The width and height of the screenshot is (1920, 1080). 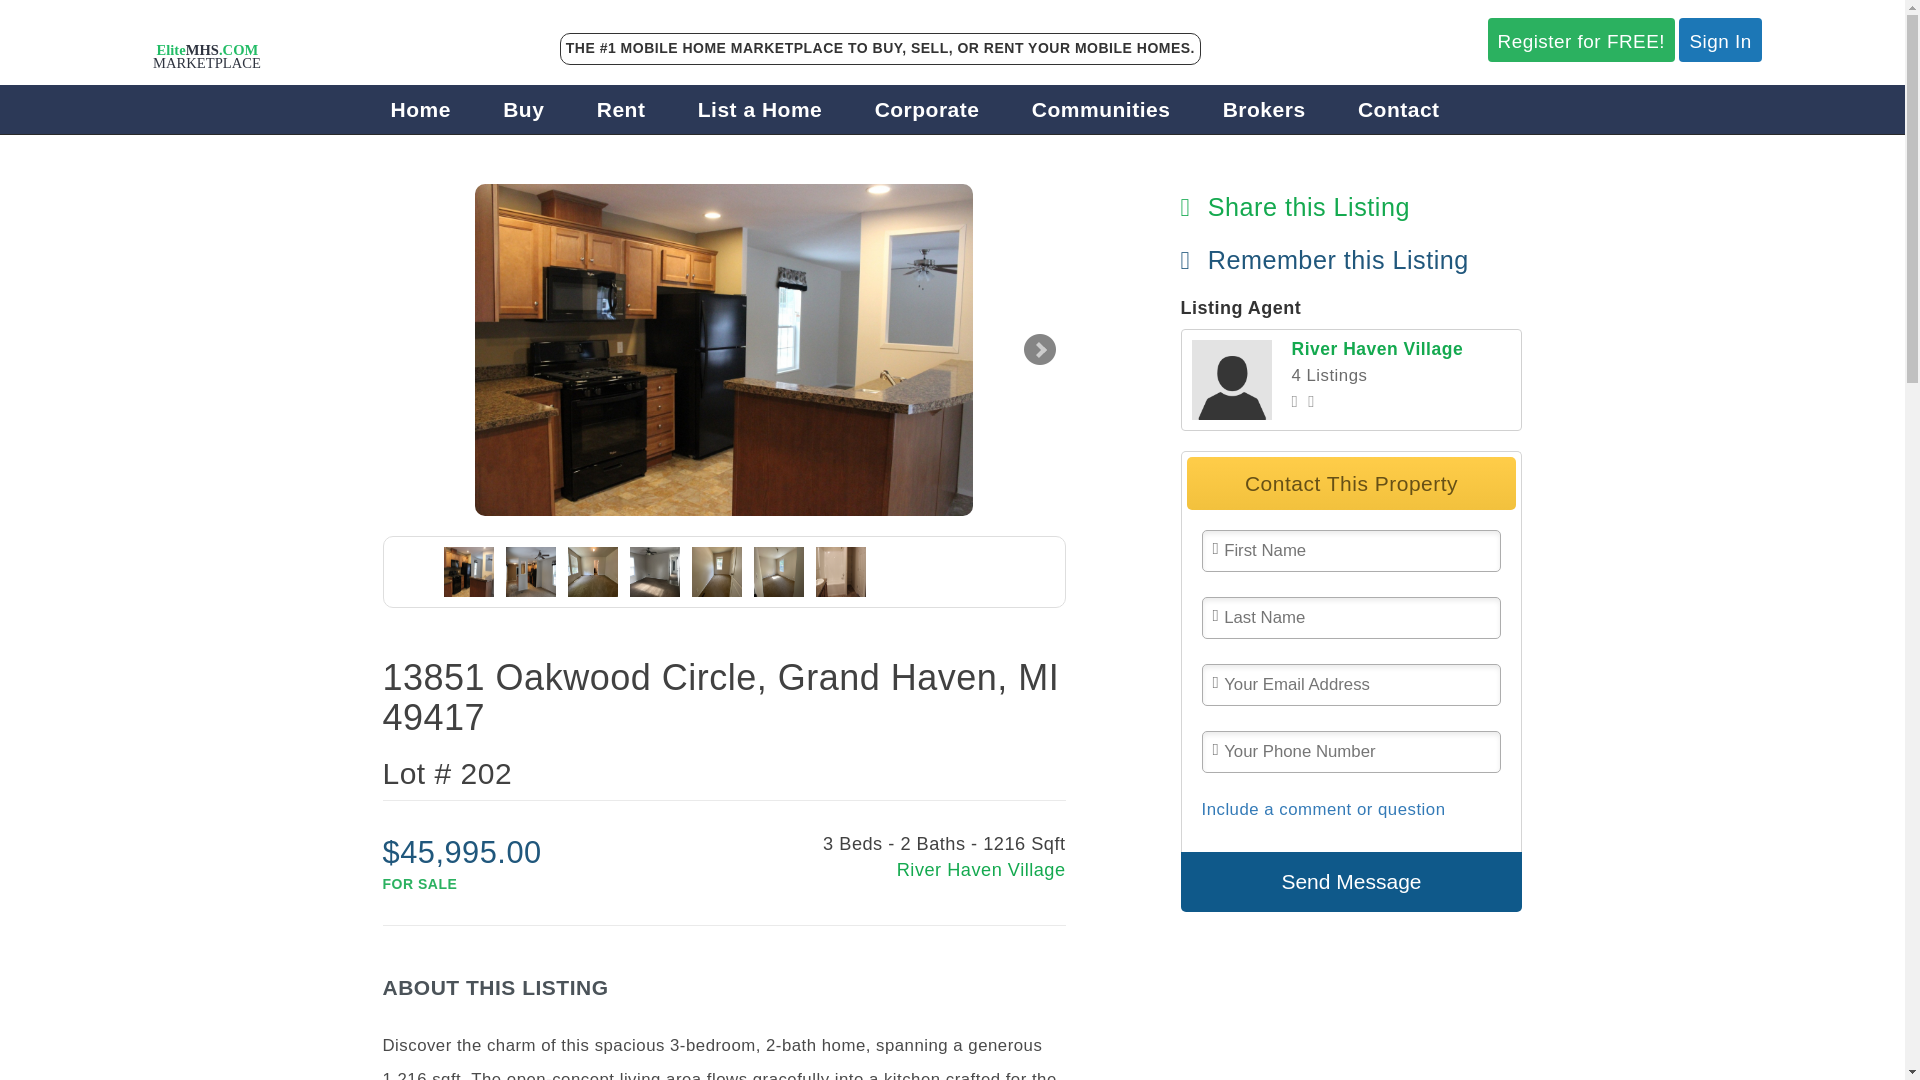 What do you see at coordinates (421, 109) in the screenshot?
I see `Home` at bounding box center [421, 109].